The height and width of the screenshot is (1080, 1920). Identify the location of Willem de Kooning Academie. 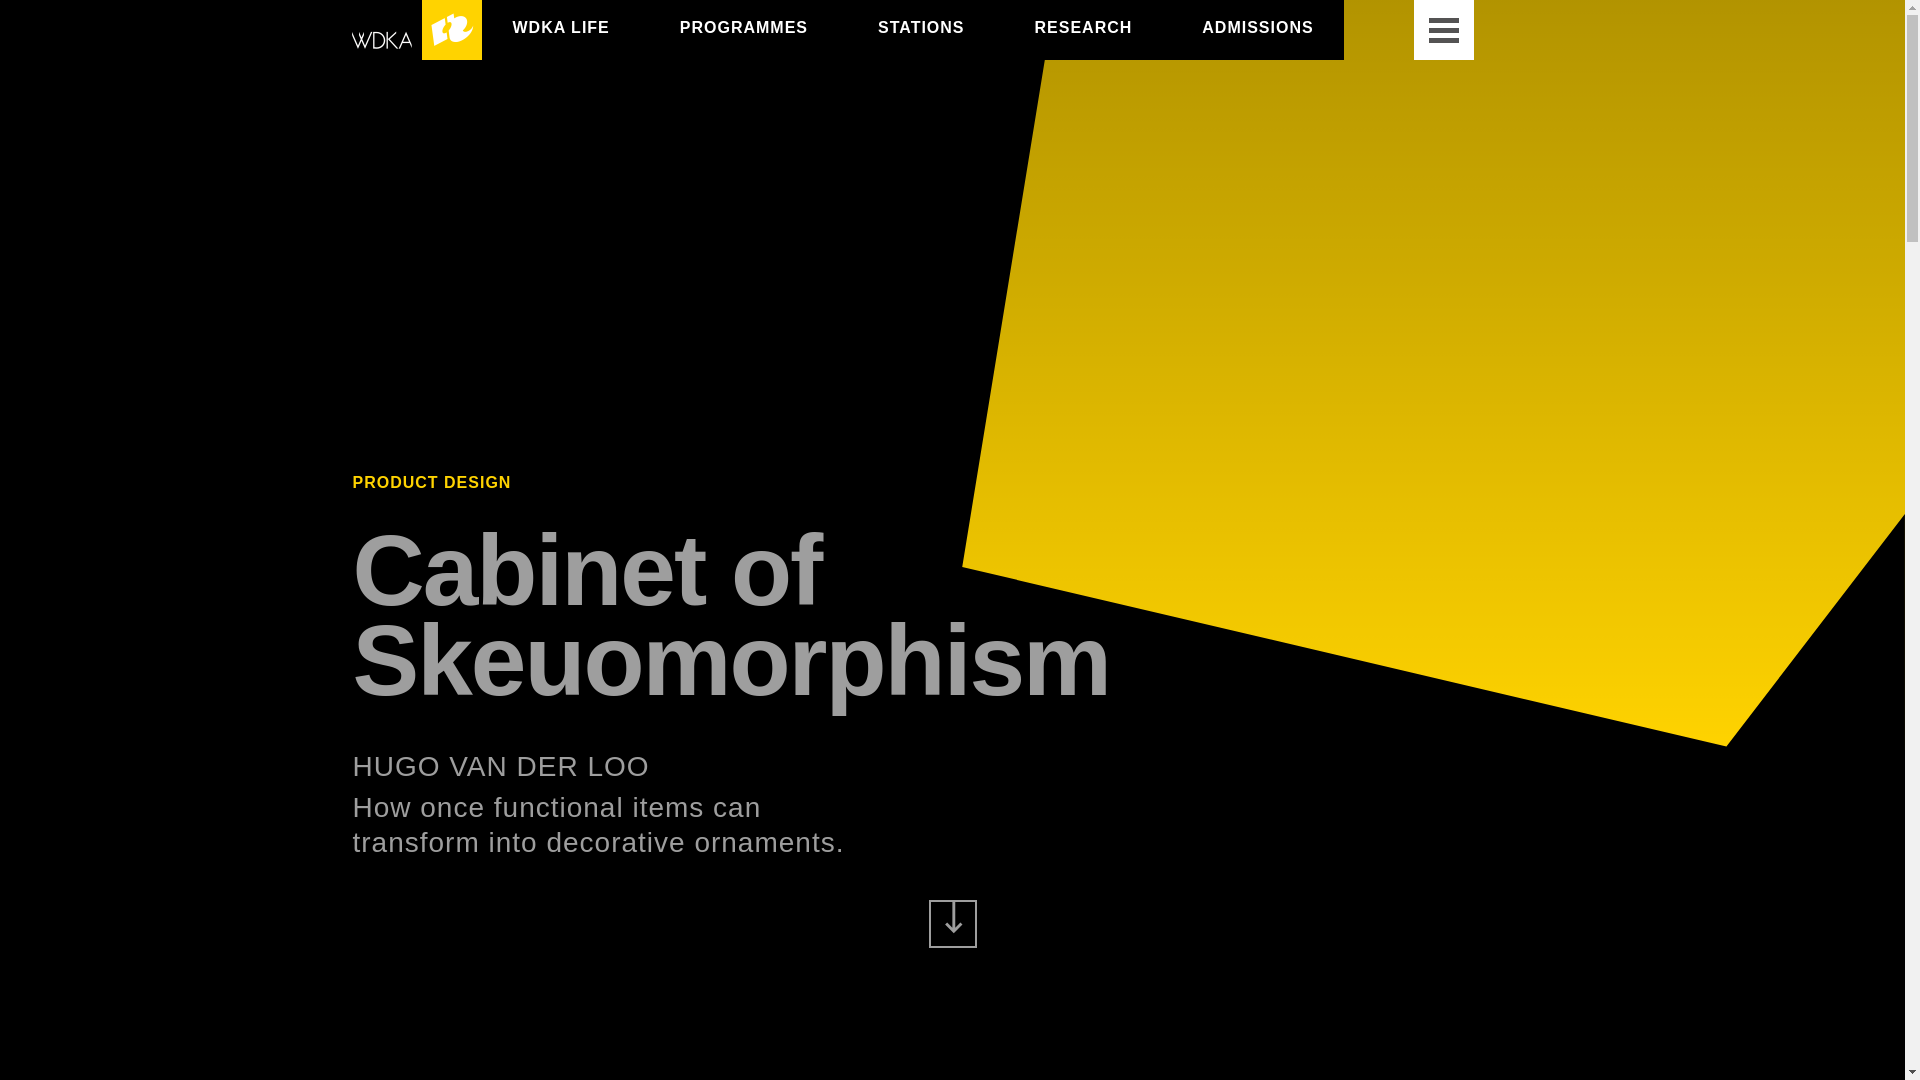
(416, 30).